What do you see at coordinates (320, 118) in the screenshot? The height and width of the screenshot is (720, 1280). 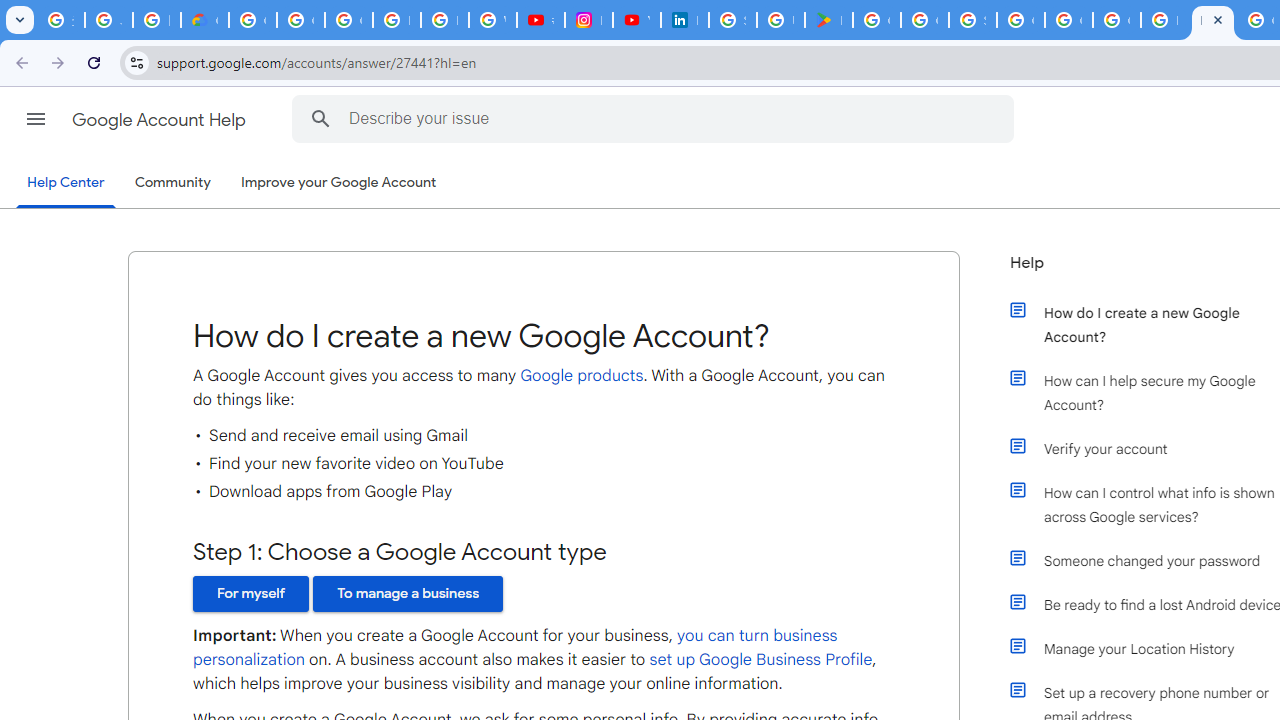 I see `Search Help Center` at bounding box center [320, 118].